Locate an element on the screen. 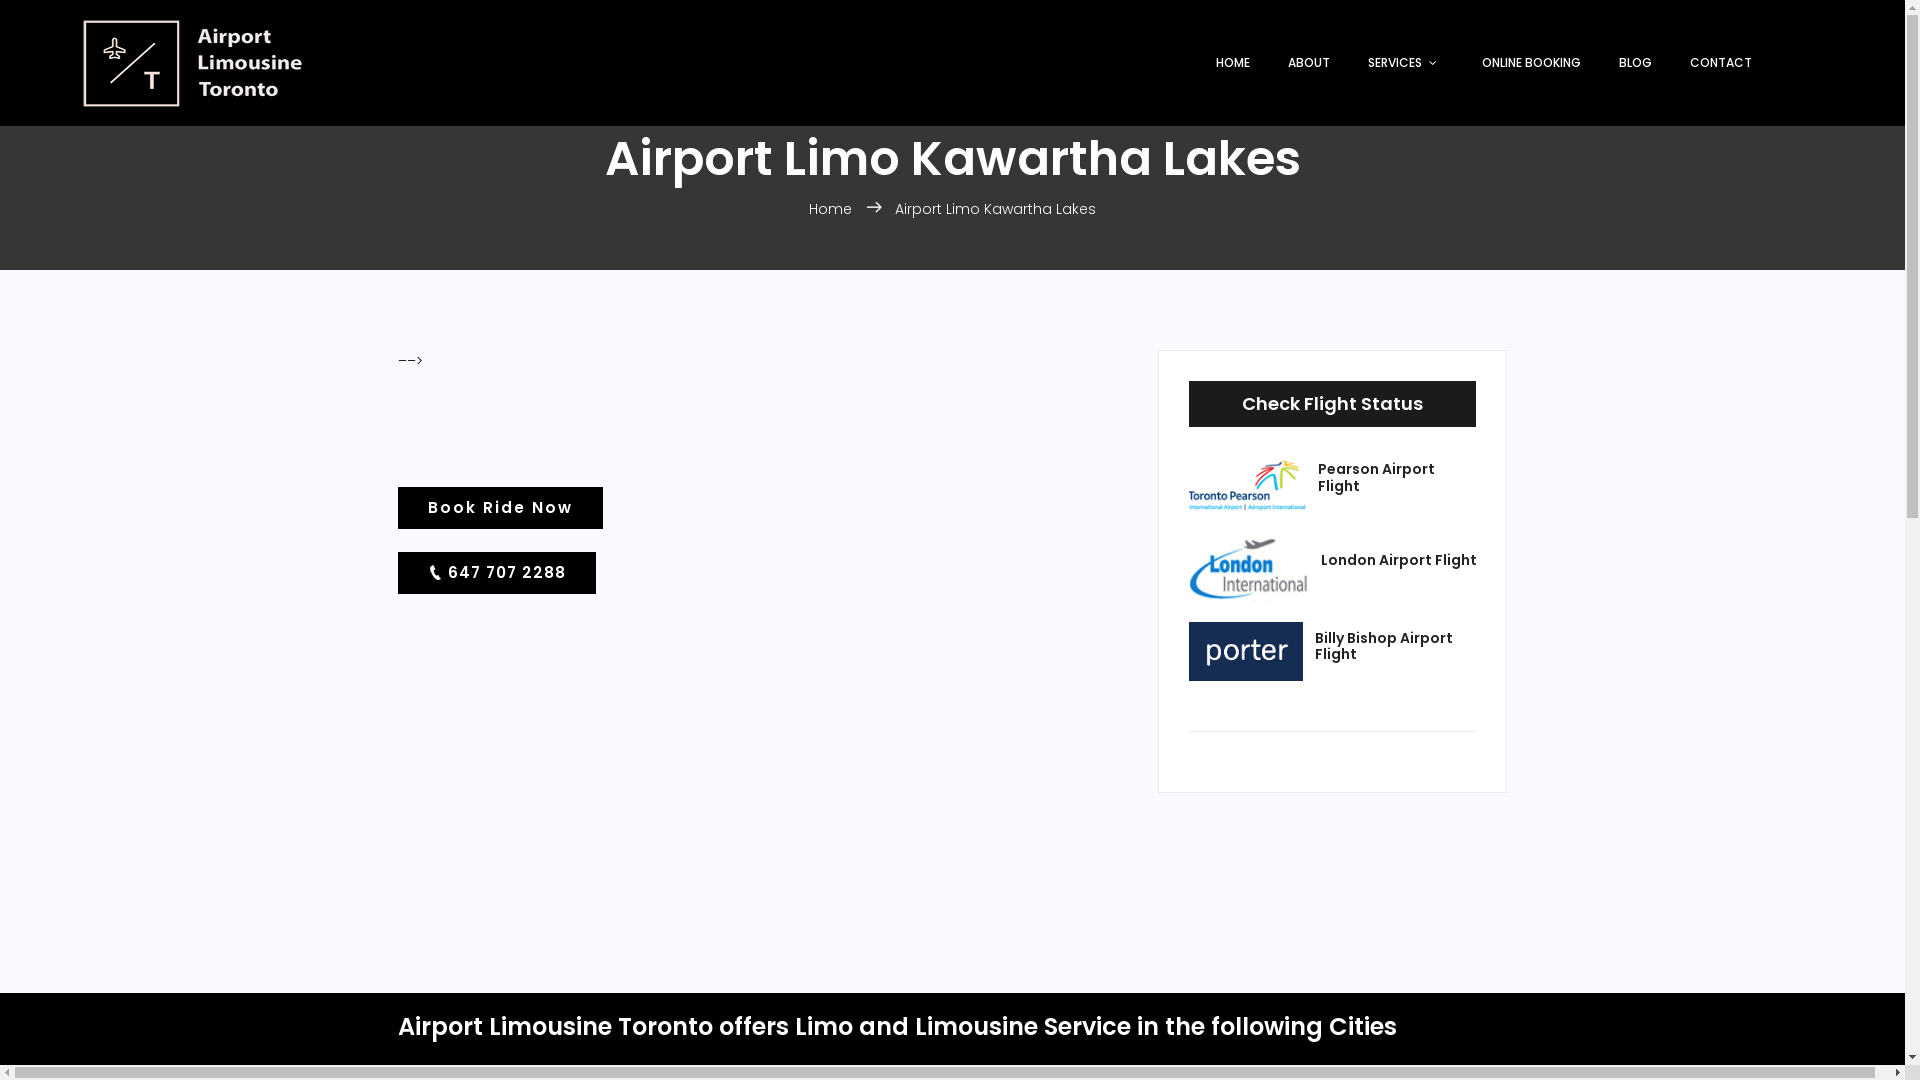 The image size is (1920, 1080). CONTACT is located at coordinates (1715, 64).